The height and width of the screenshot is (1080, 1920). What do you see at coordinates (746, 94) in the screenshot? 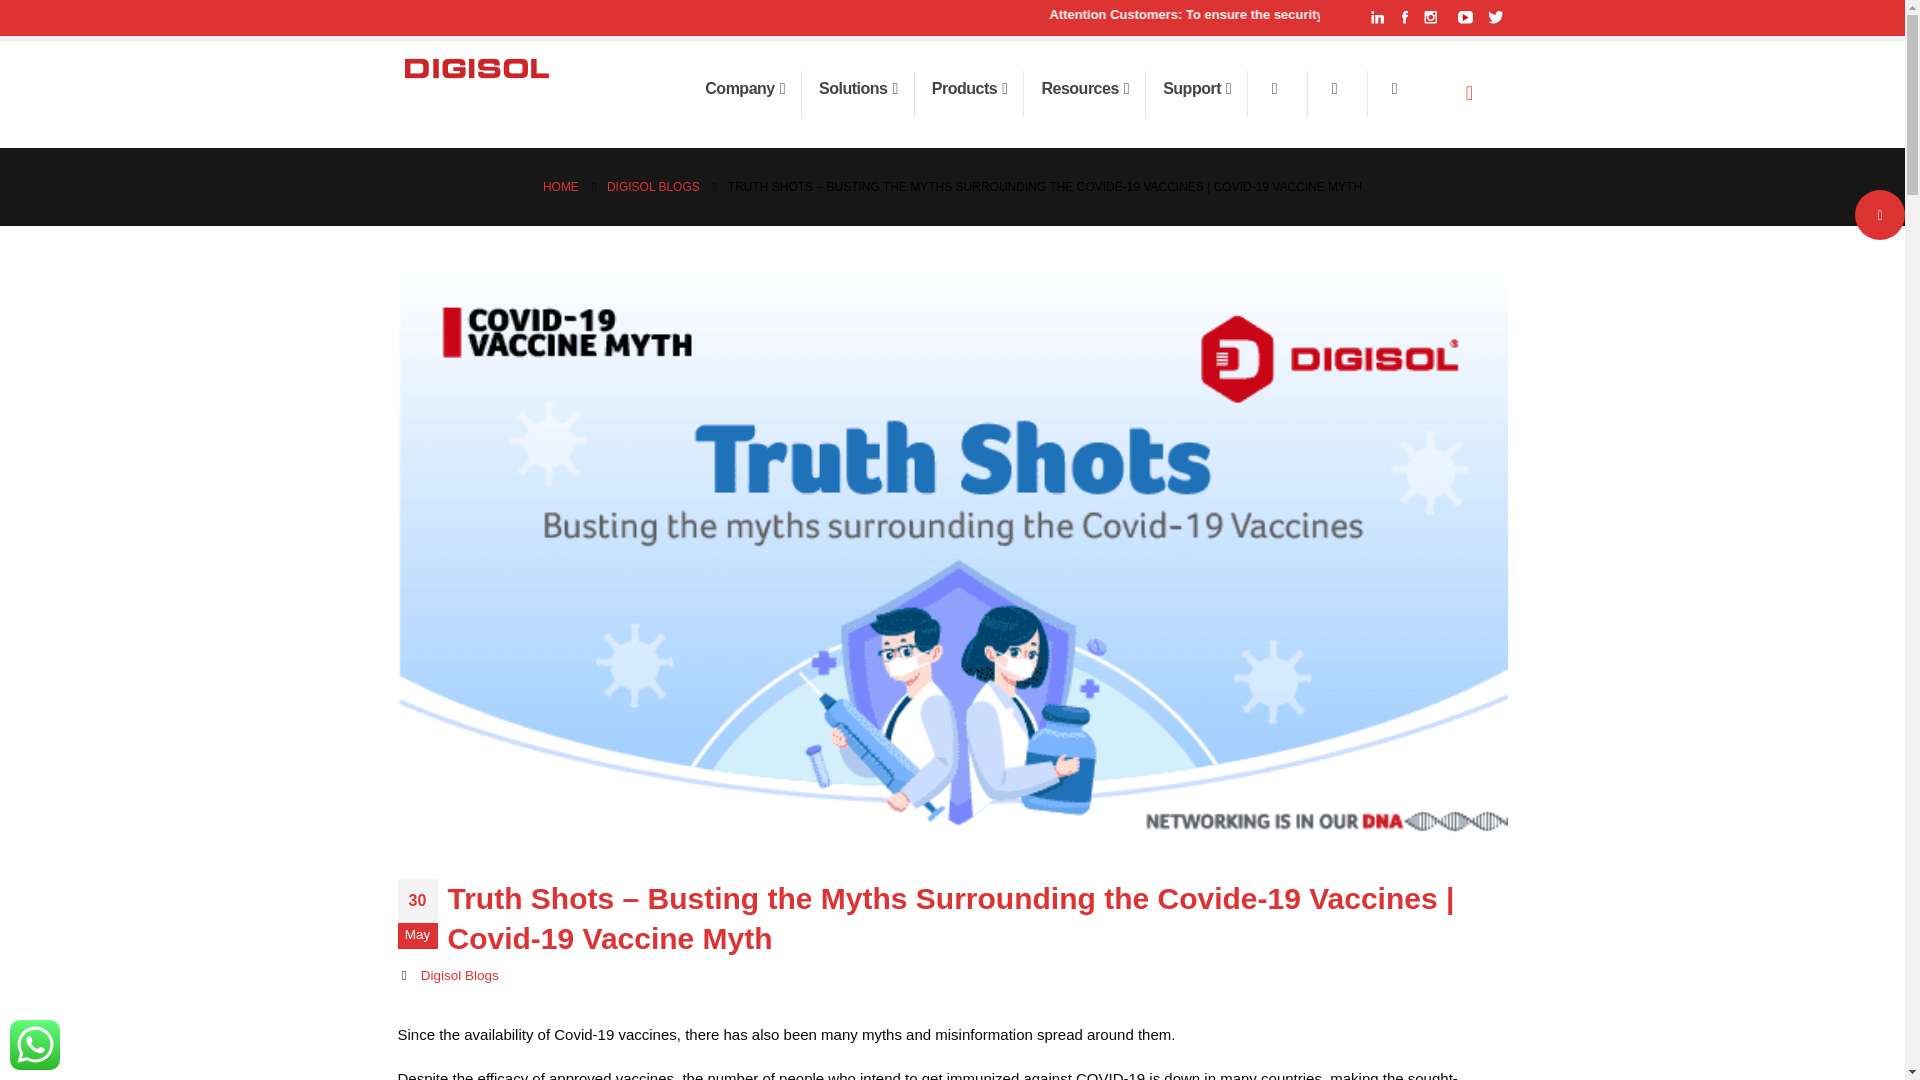
I see `Company` at bounding box center [746, 94].